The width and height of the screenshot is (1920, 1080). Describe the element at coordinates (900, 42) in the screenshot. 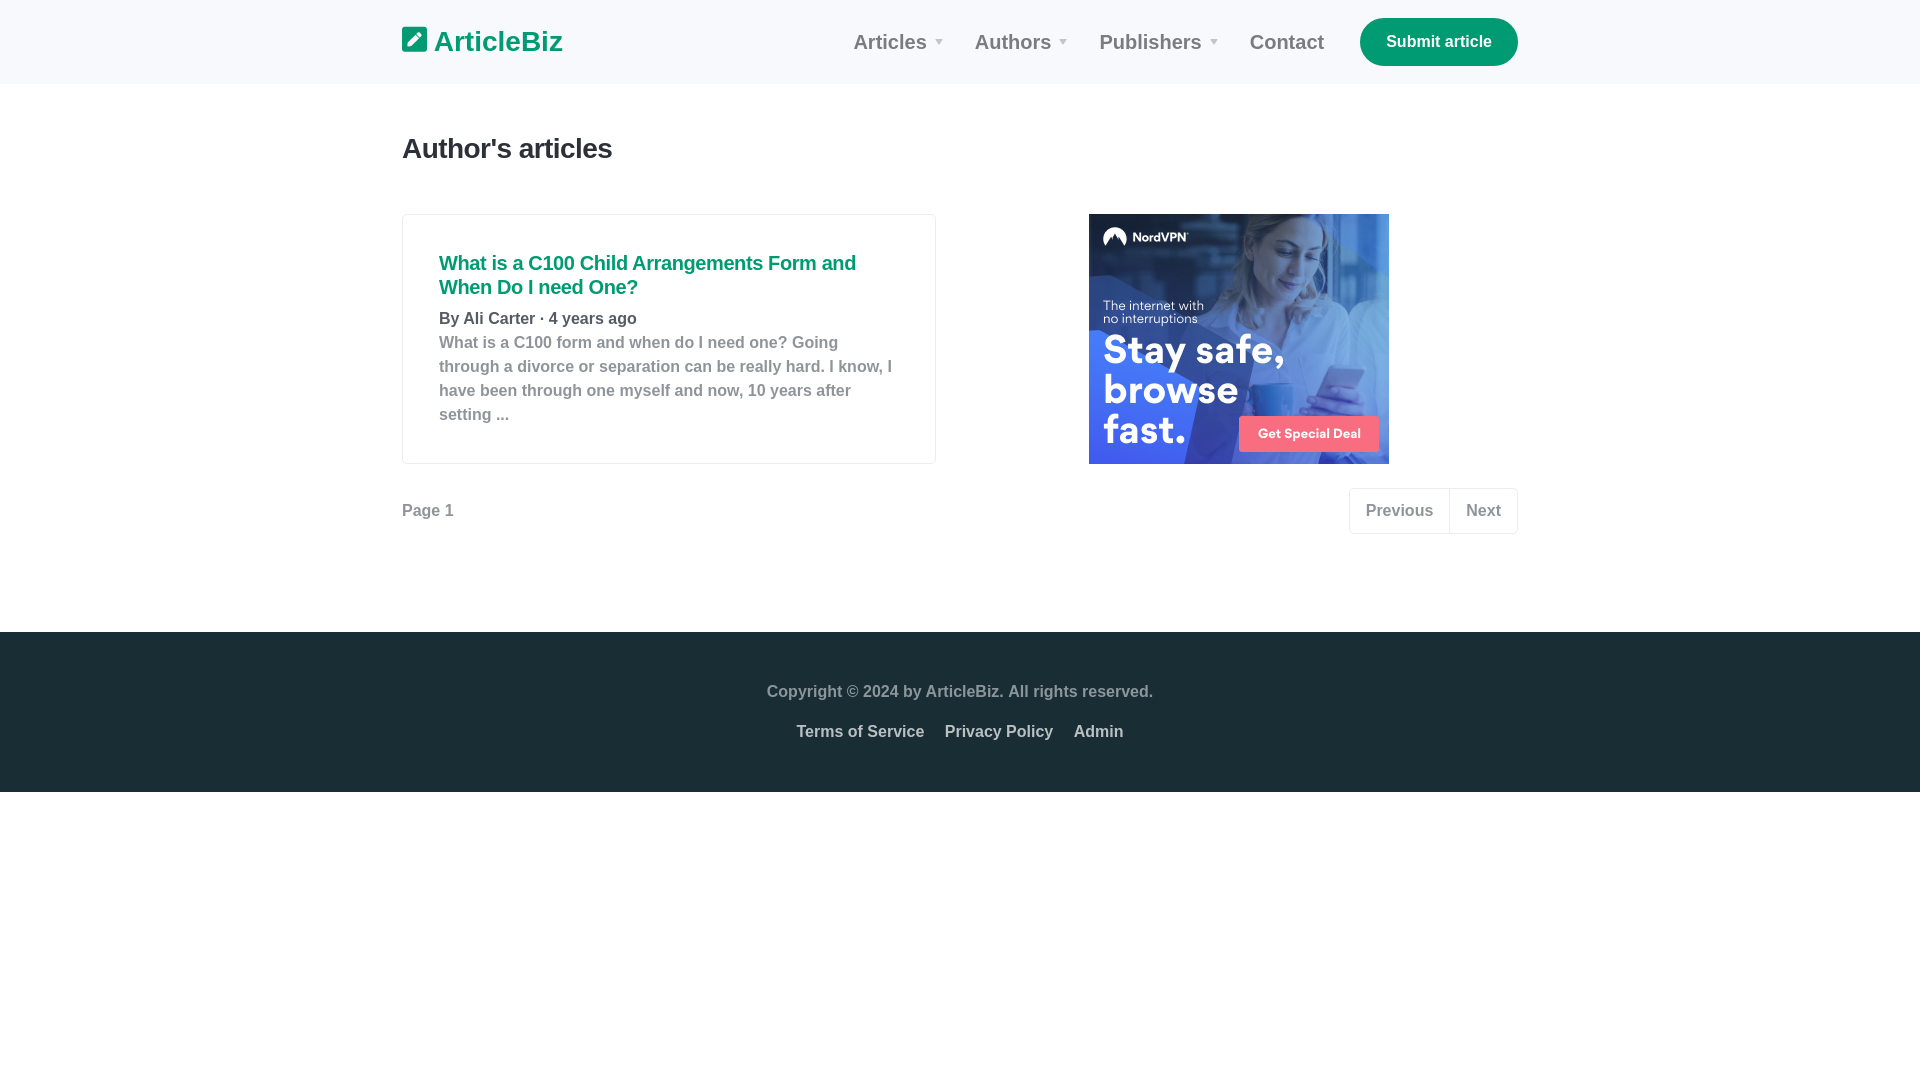

I see `Articles` at that location.